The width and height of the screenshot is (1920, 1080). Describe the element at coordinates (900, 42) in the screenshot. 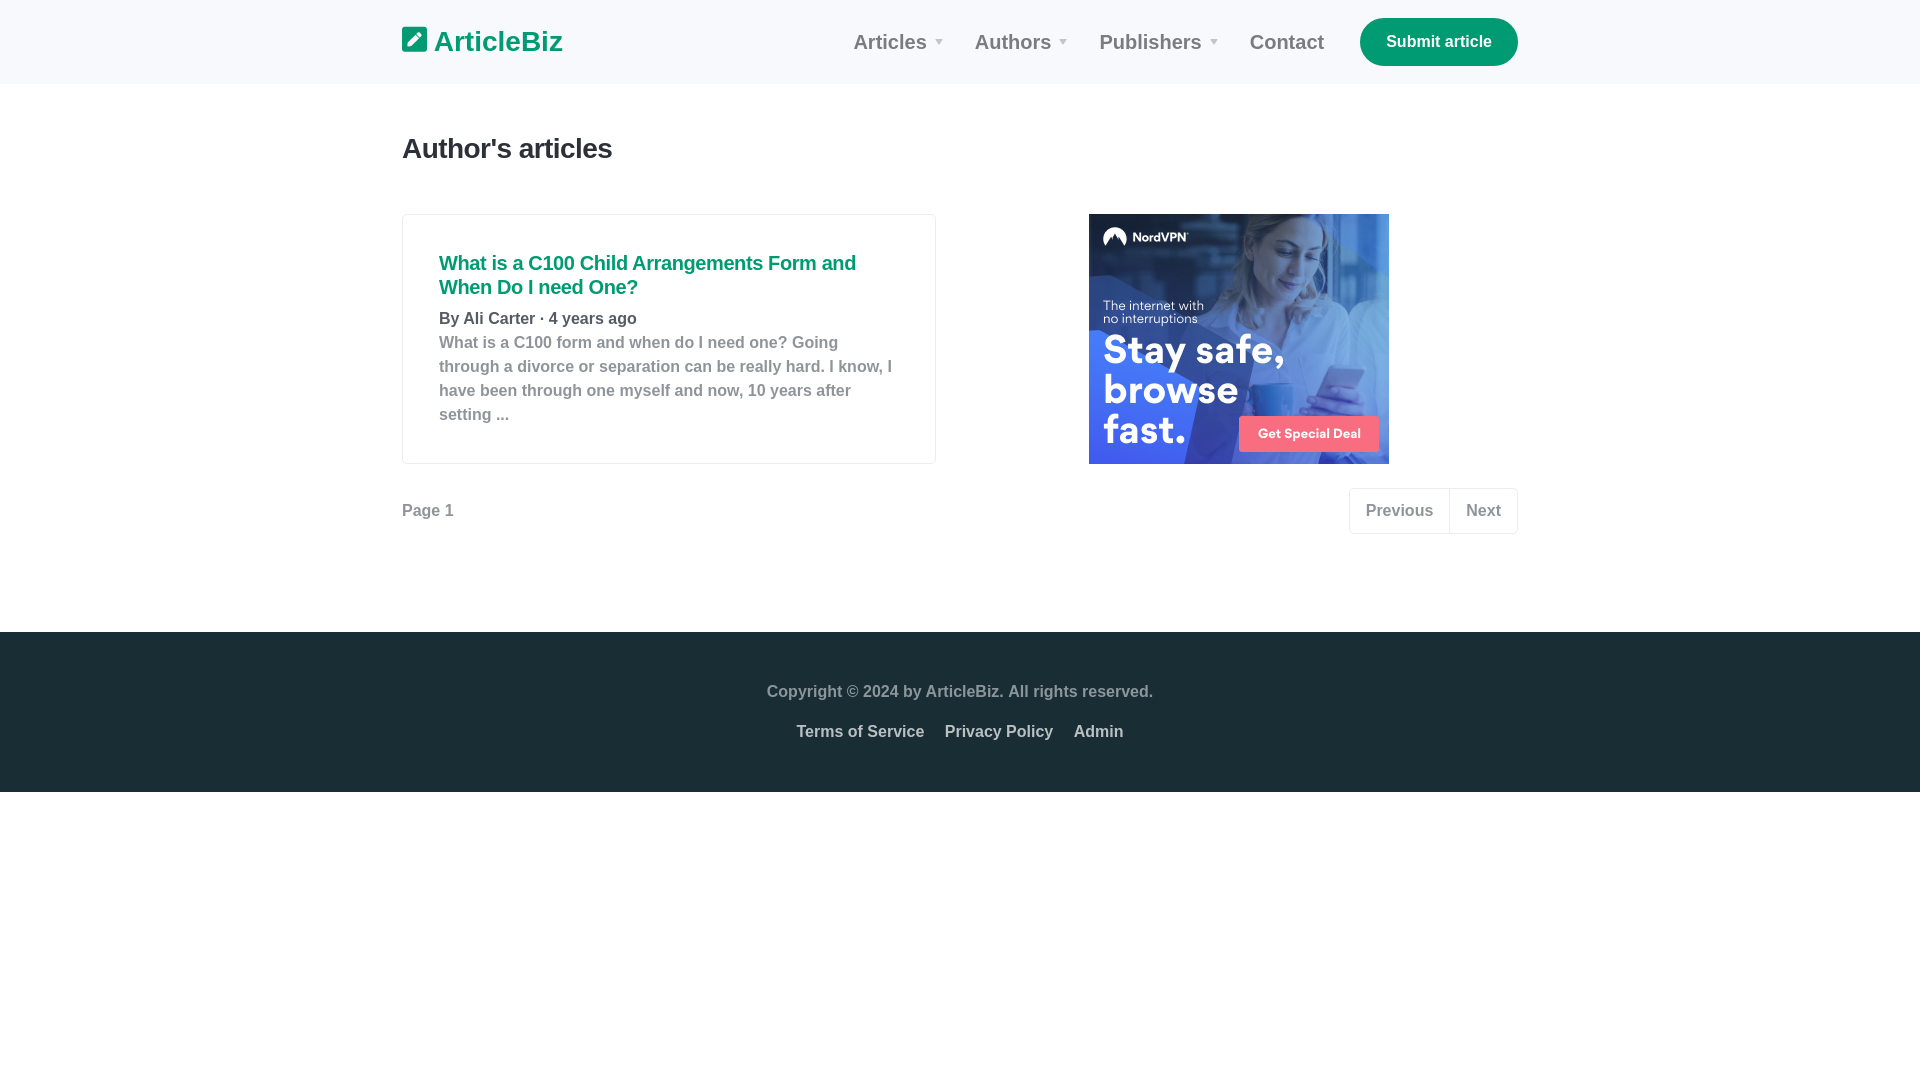

I see `Articles` at that location.